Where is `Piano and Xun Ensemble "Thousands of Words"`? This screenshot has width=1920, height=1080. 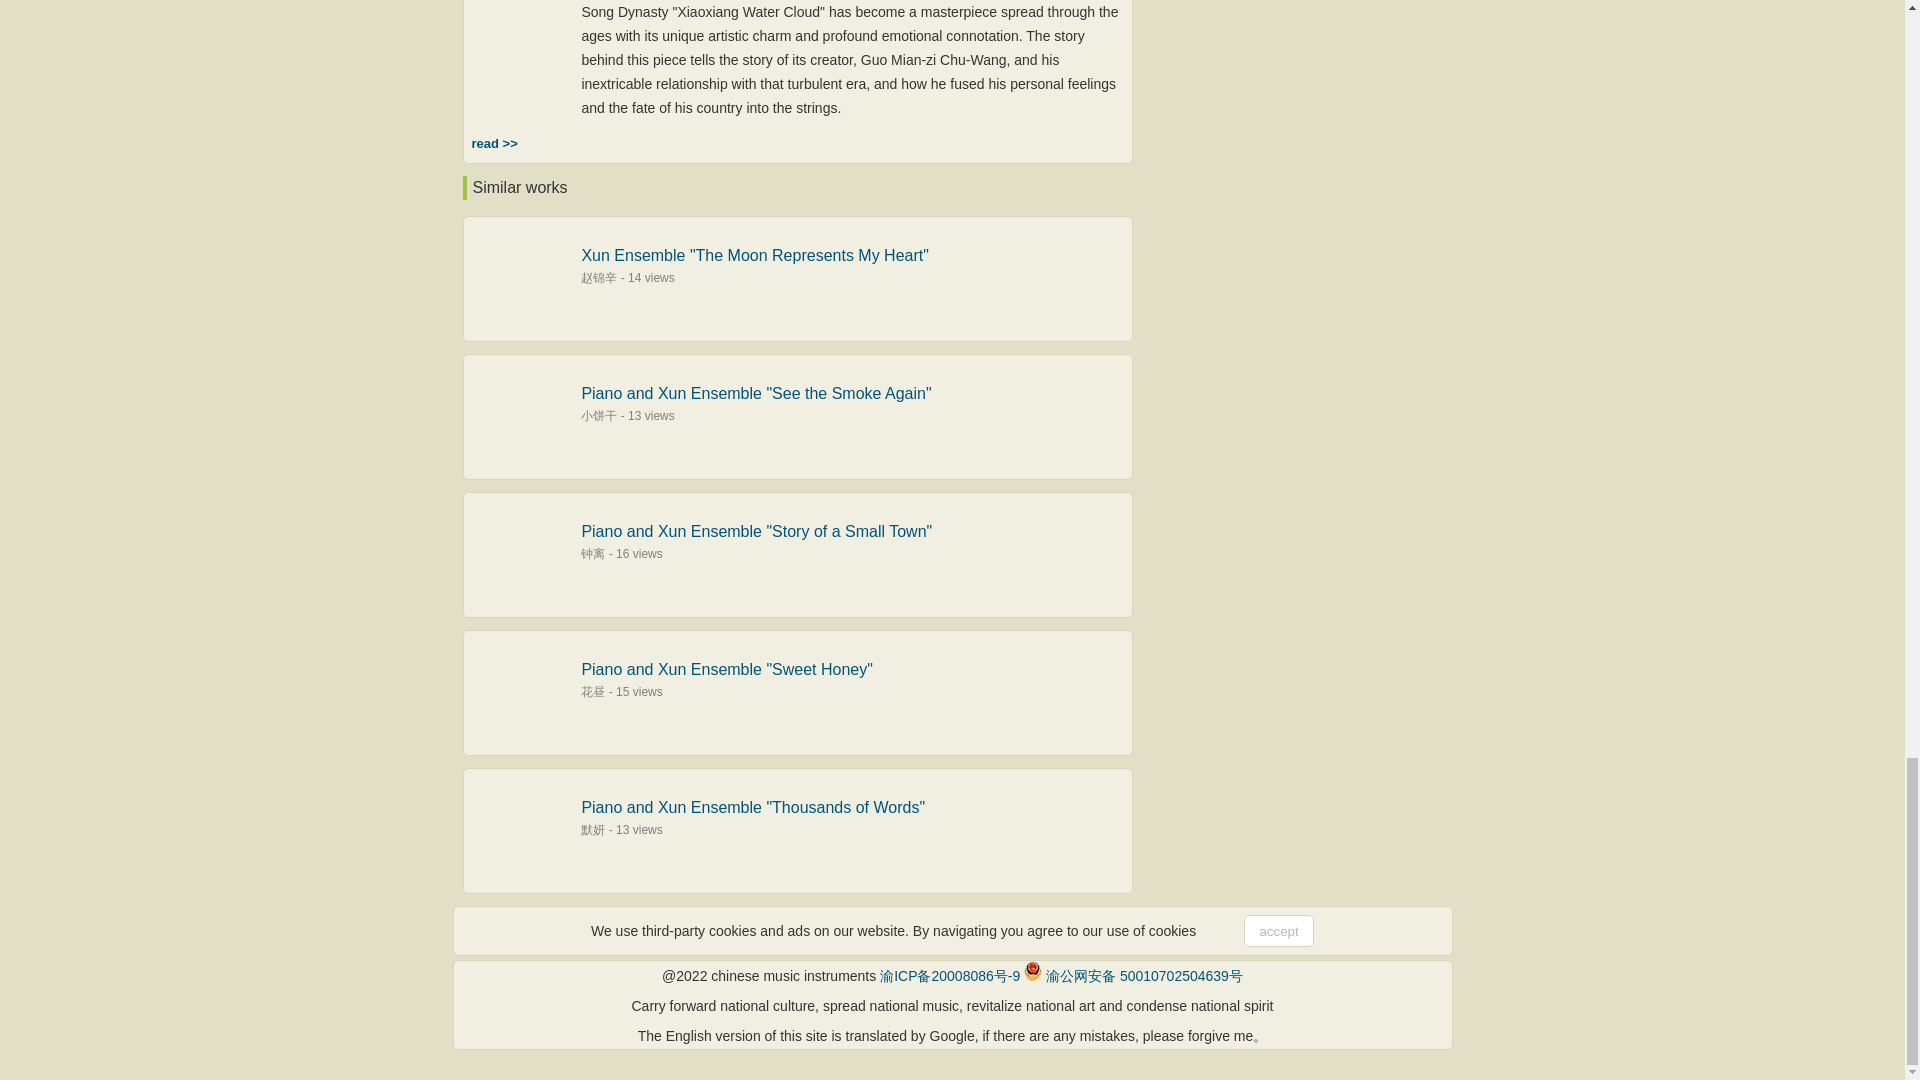
Piano and Xun Ensemble "Thousands of Words" is located at coordinates (753, 808).